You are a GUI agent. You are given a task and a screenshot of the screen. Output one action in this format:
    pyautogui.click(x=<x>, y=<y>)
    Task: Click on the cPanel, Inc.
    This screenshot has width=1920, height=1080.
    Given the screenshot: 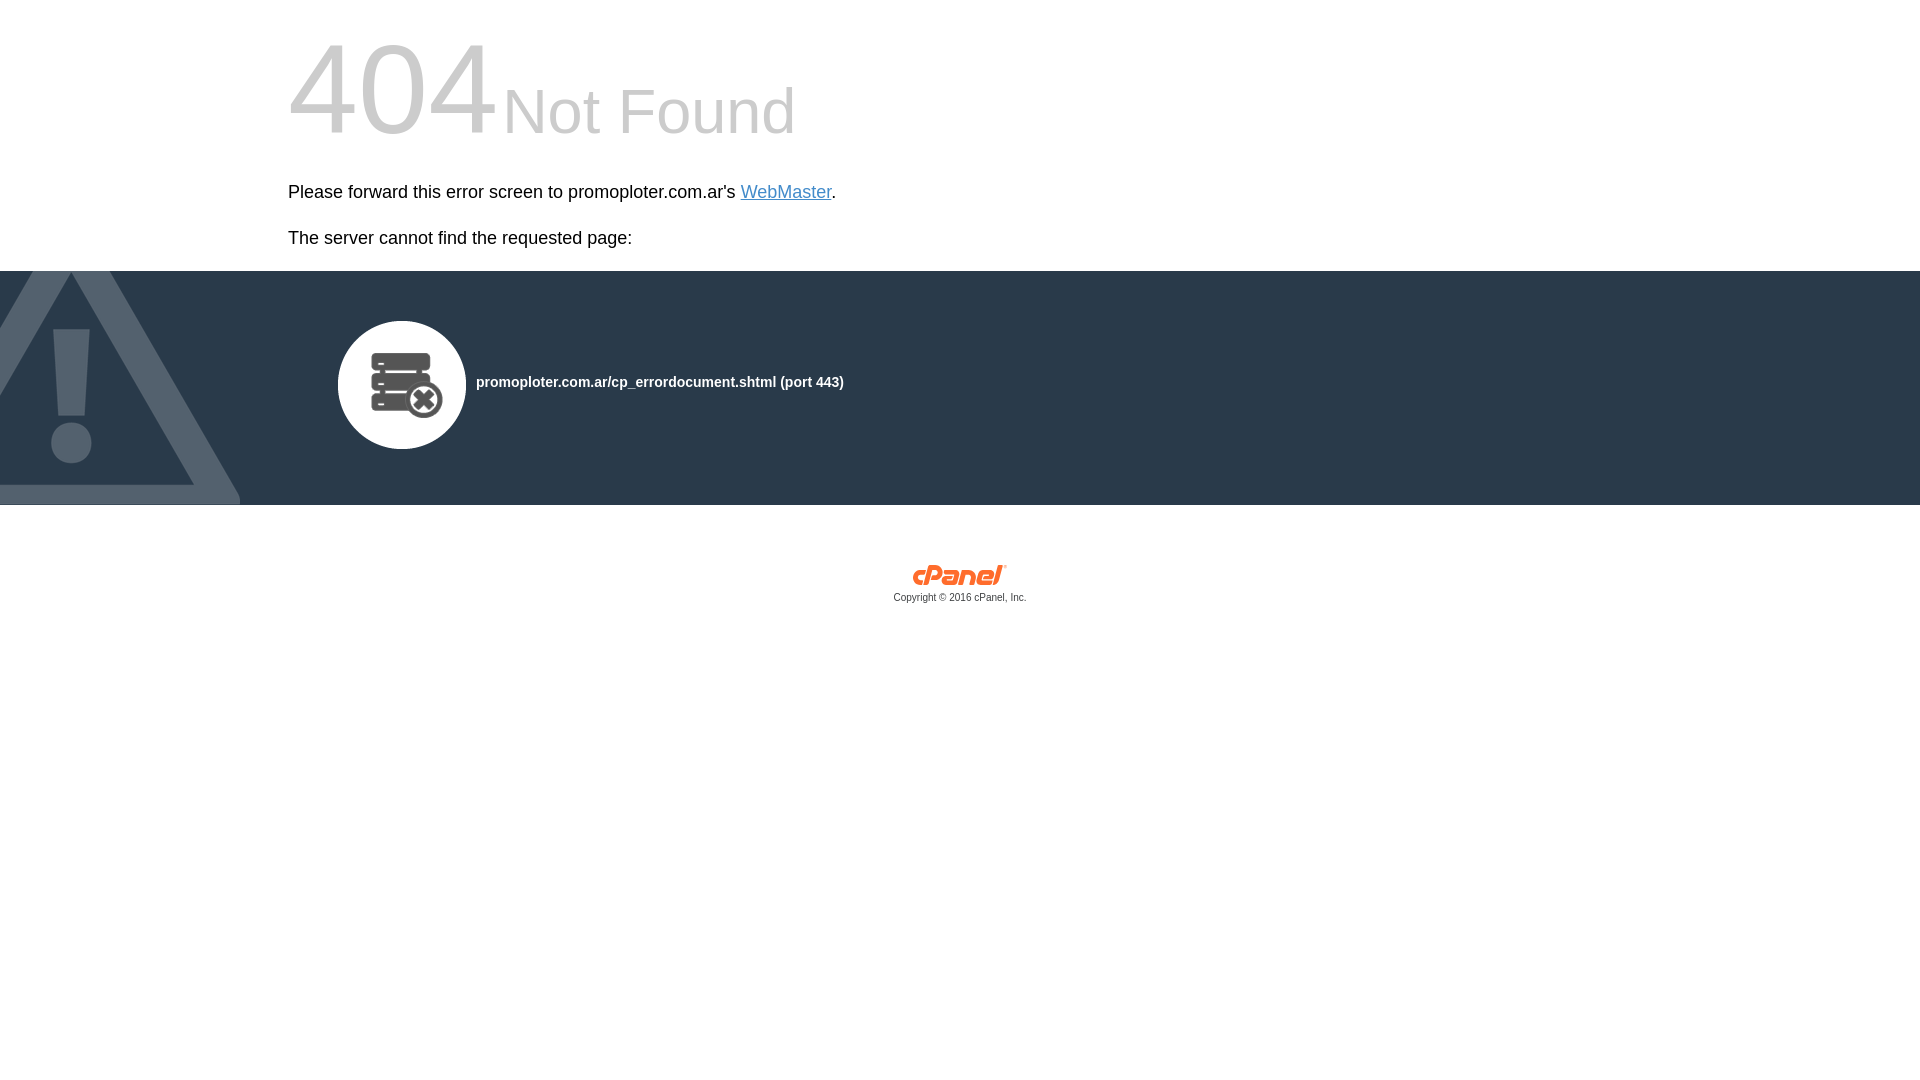 What is the action you would take?
    pyautogui.click(x=960, y=588)
    